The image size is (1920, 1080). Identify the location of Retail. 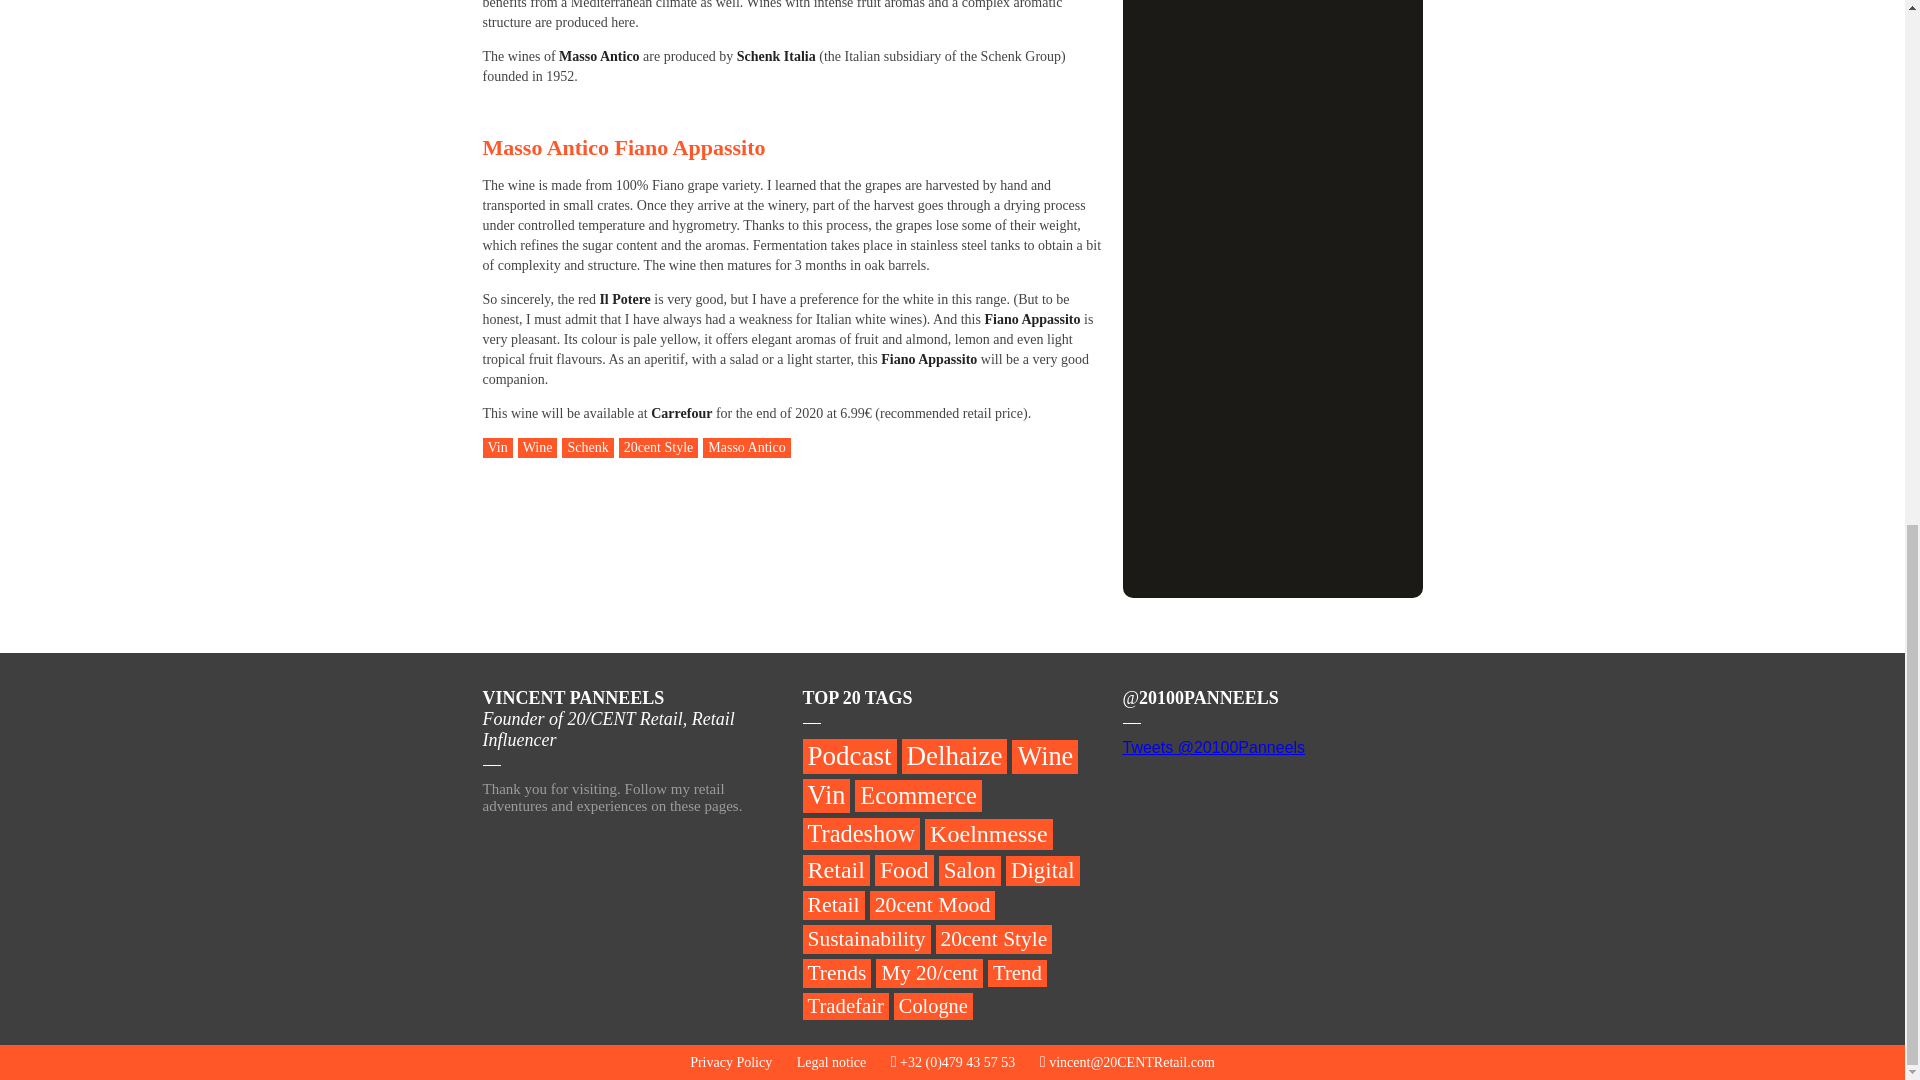
(833, 906).